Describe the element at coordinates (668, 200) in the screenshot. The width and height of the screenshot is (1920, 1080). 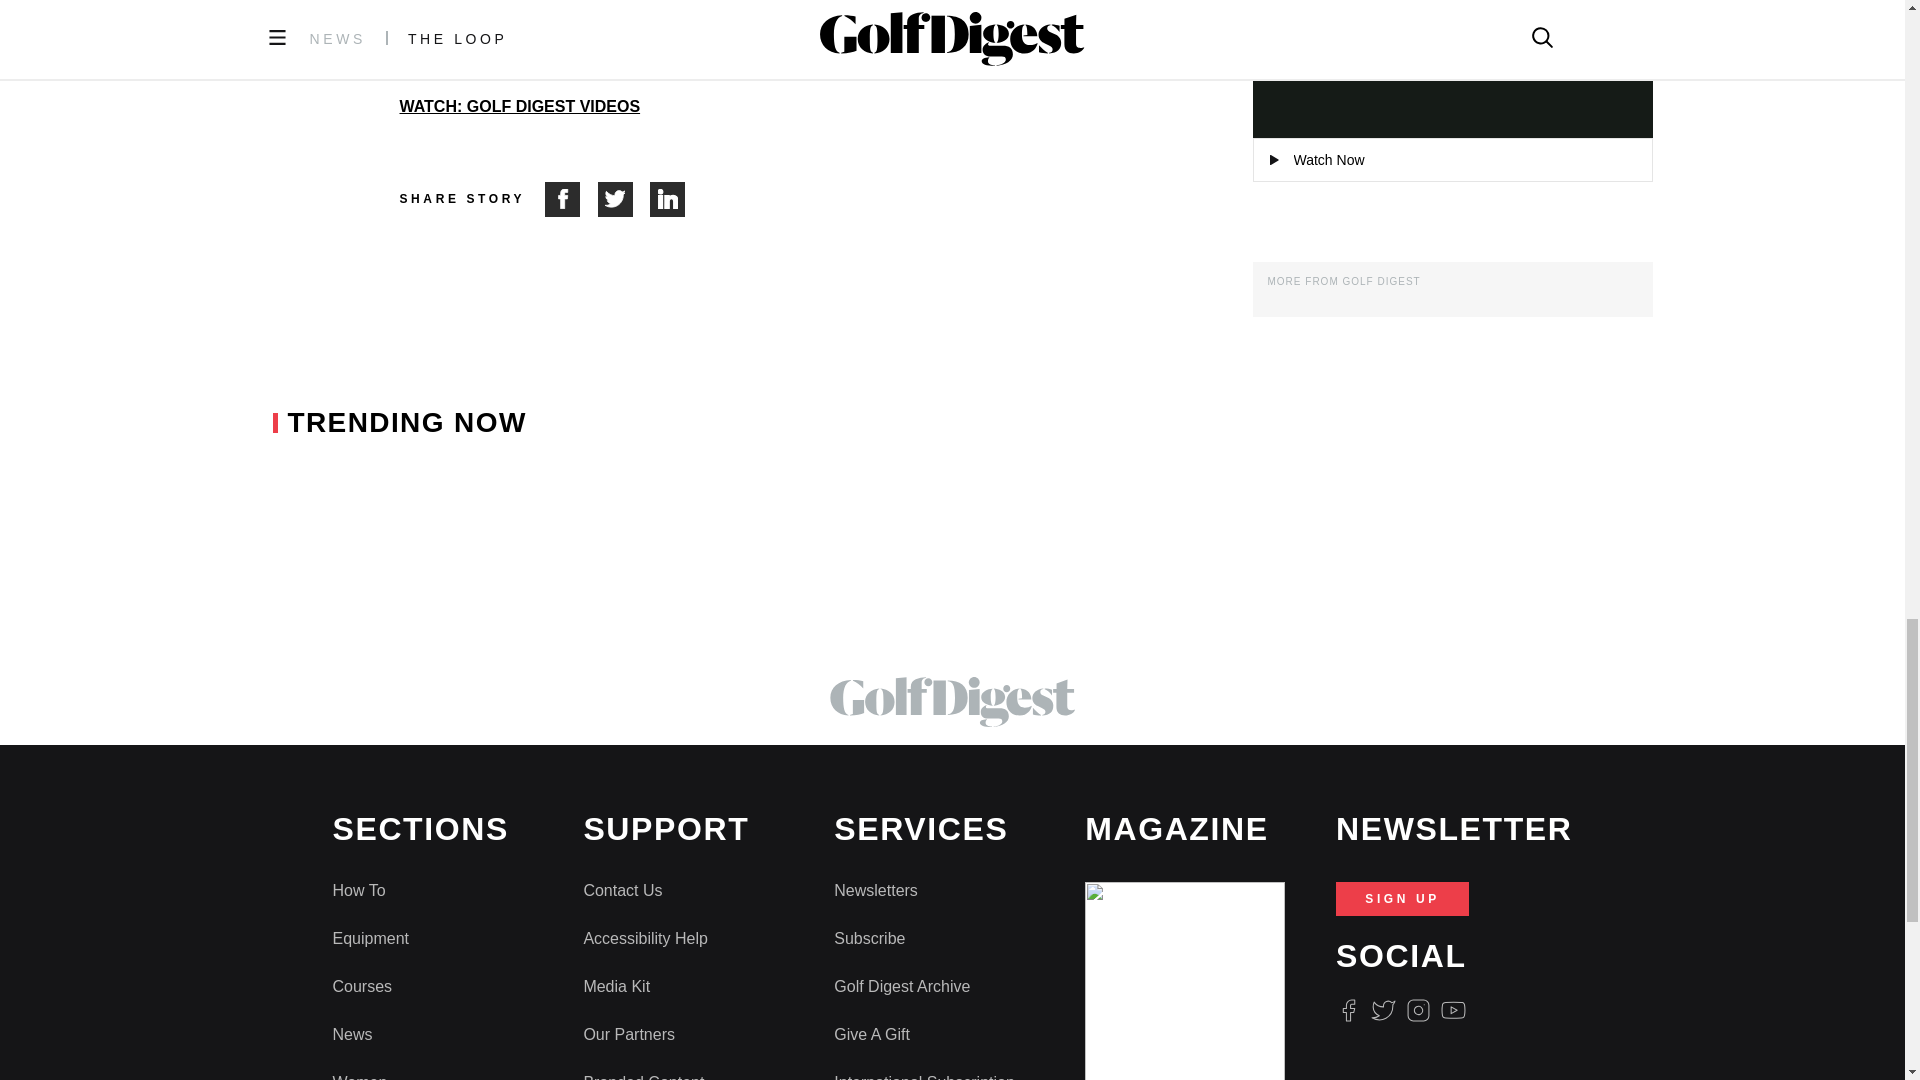
I see `Share on LinkedIn` at that location.